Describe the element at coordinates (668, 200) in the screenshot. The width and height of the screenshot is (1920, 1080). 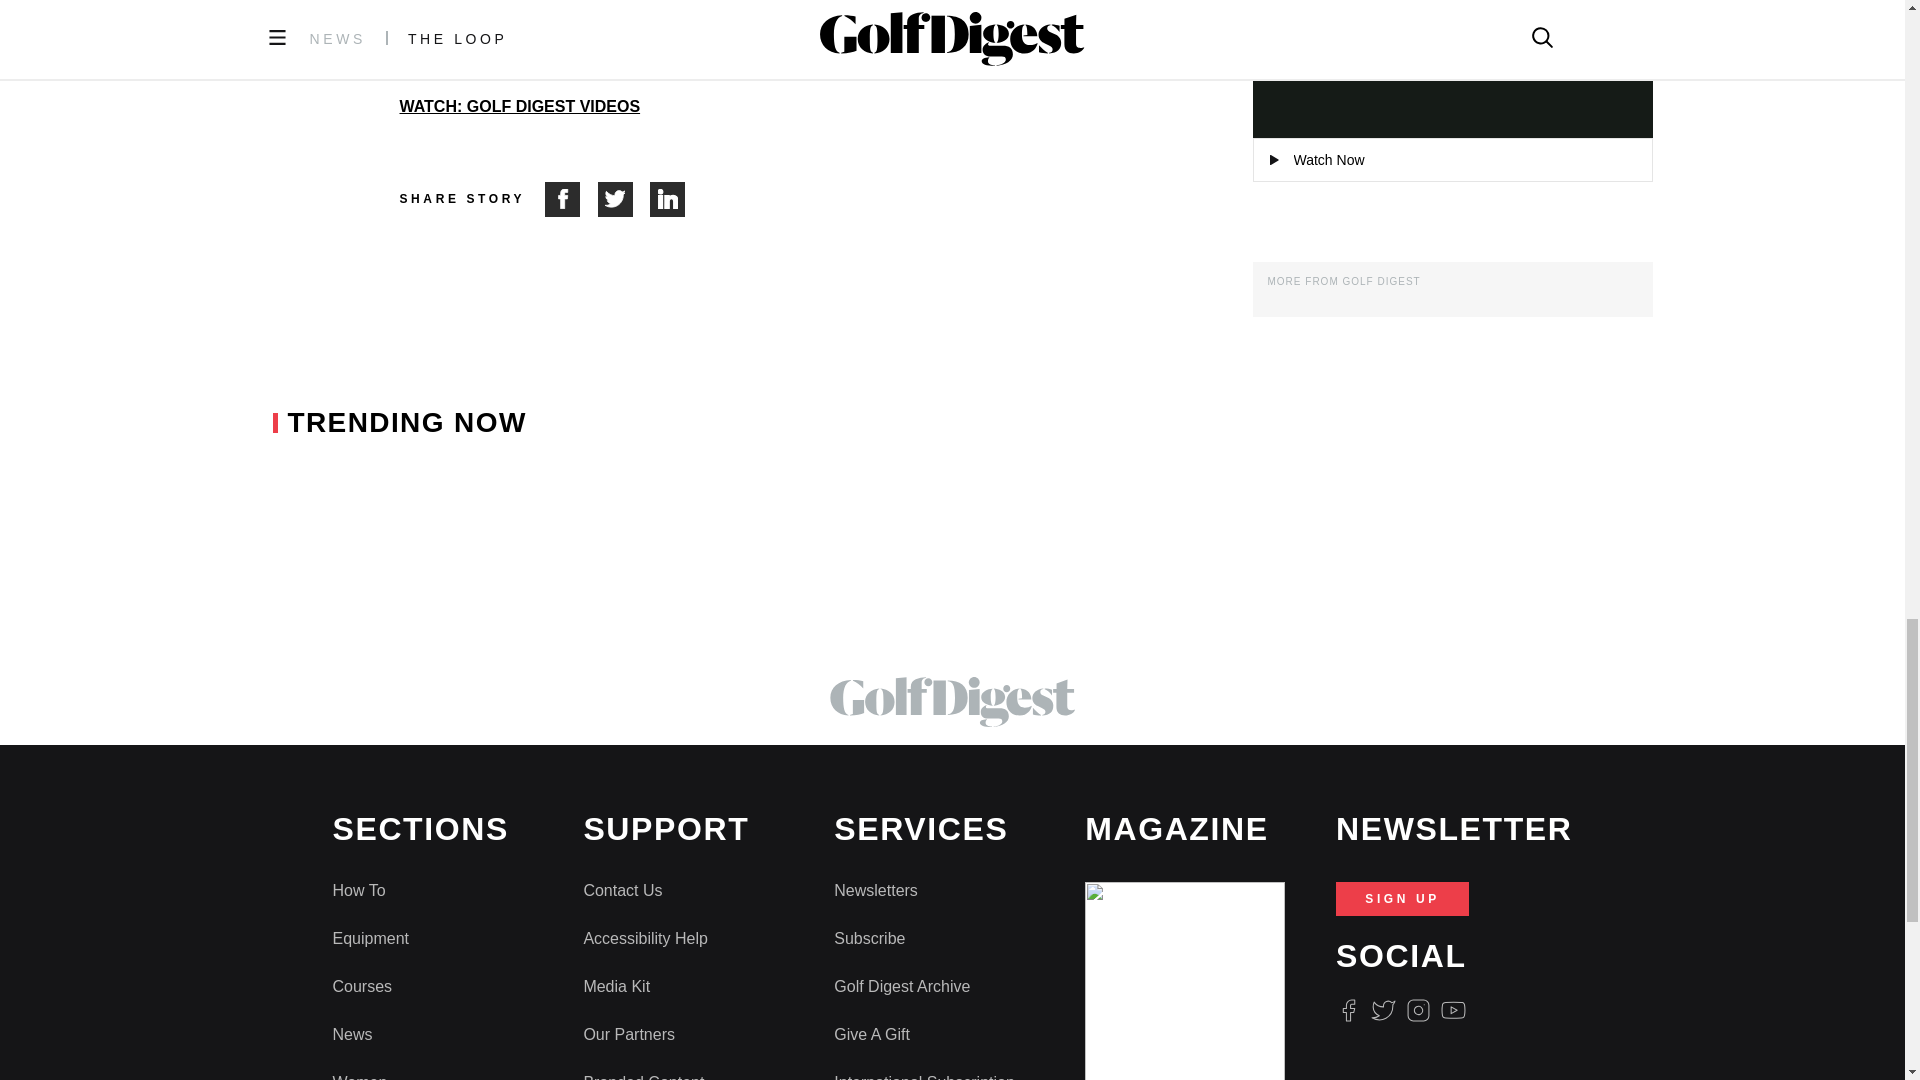
I see `Share on LinkedIn` at that location.